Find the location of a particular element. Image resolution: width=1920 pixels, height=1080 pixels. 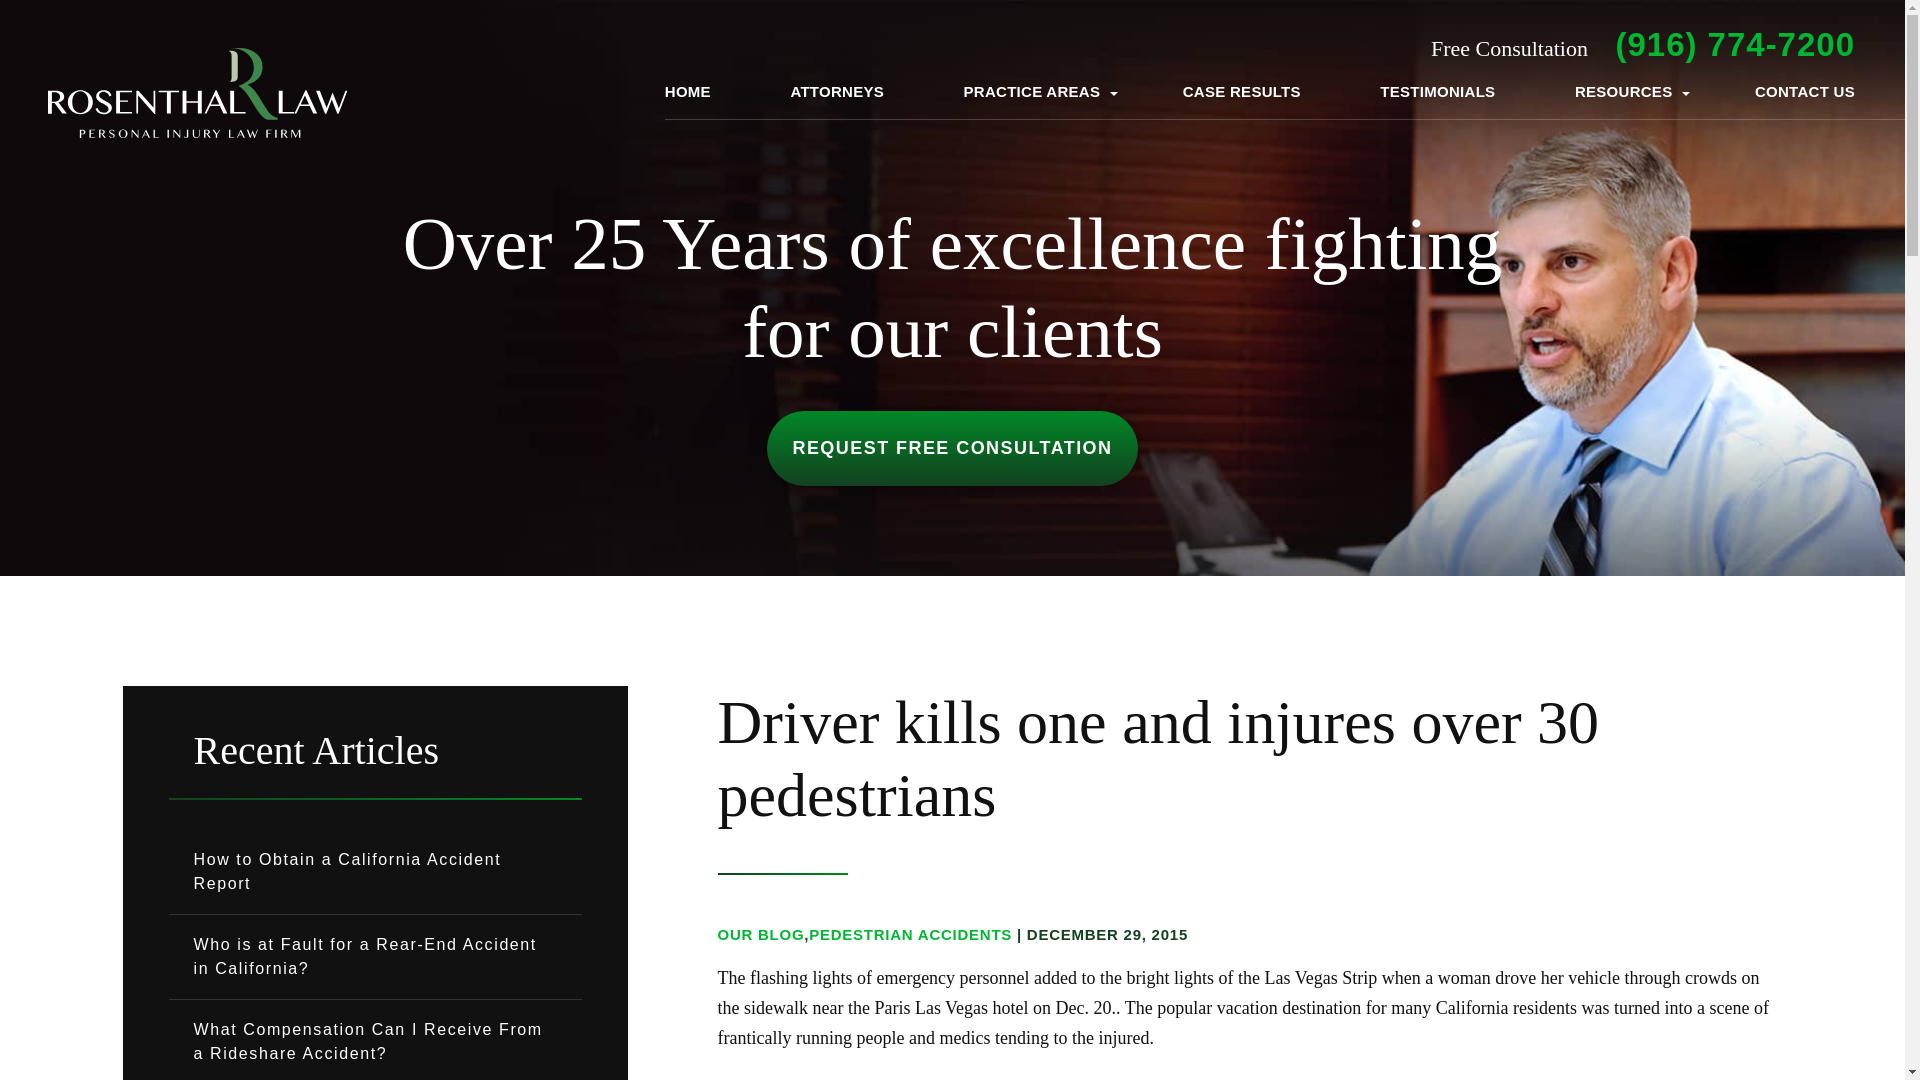

Rosenthal Injury Law is located at coordinates (198, 93).